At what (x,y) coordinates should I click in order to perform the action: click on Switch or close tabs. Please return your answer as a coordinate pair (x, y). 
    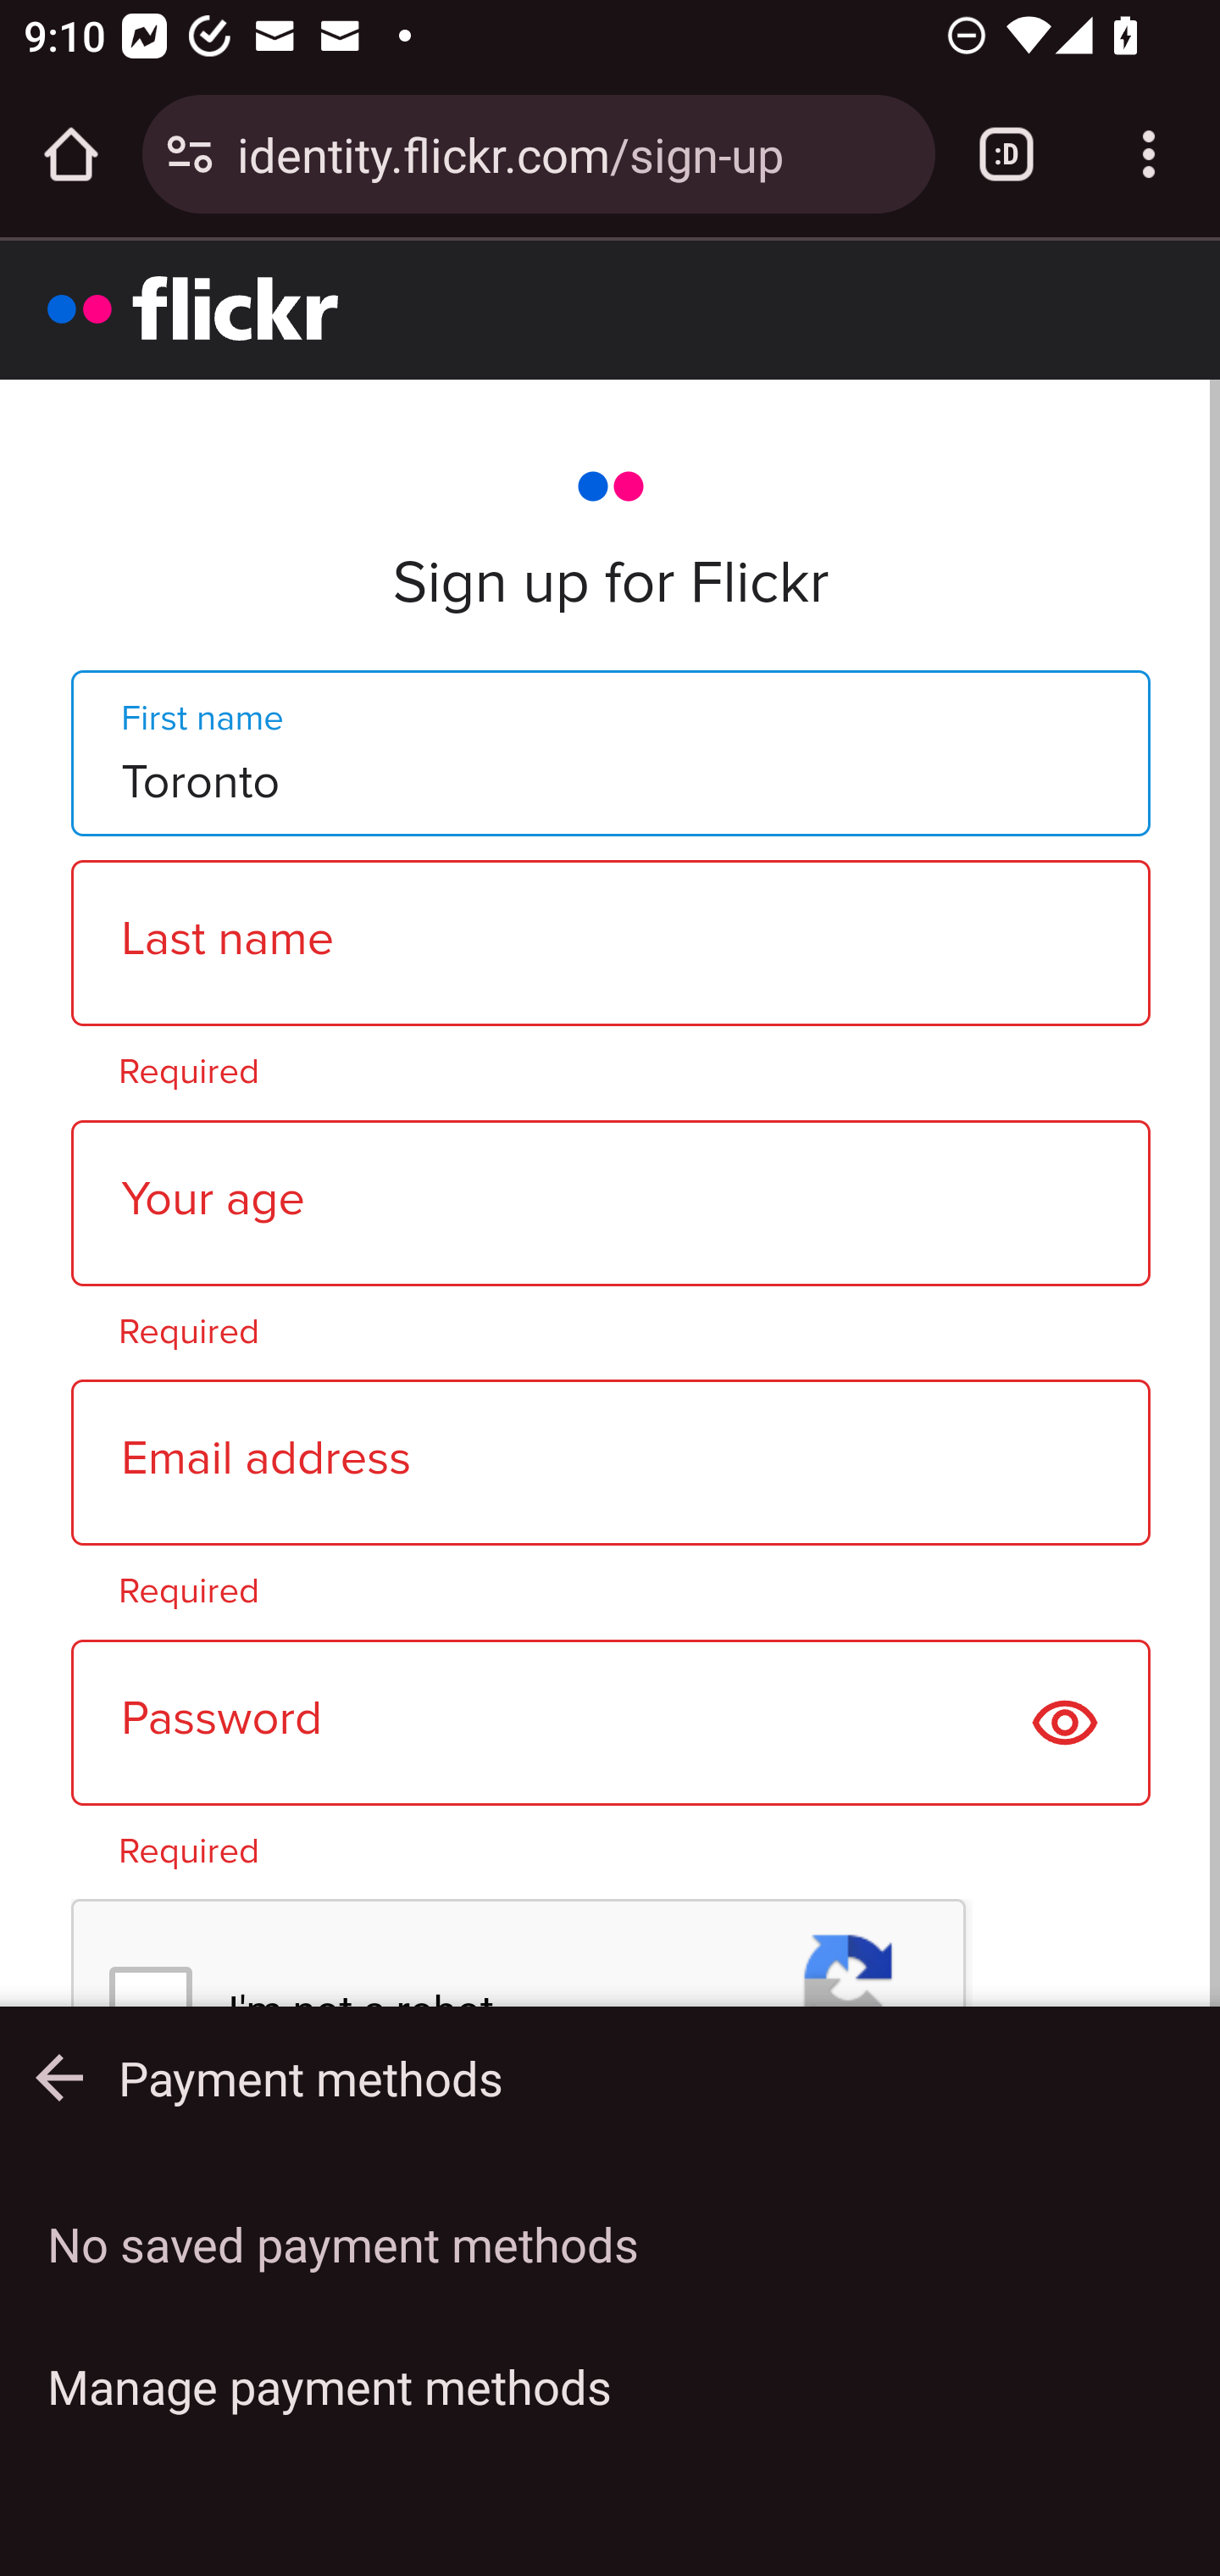
    Looking at the image, I should click on (1006, 154).